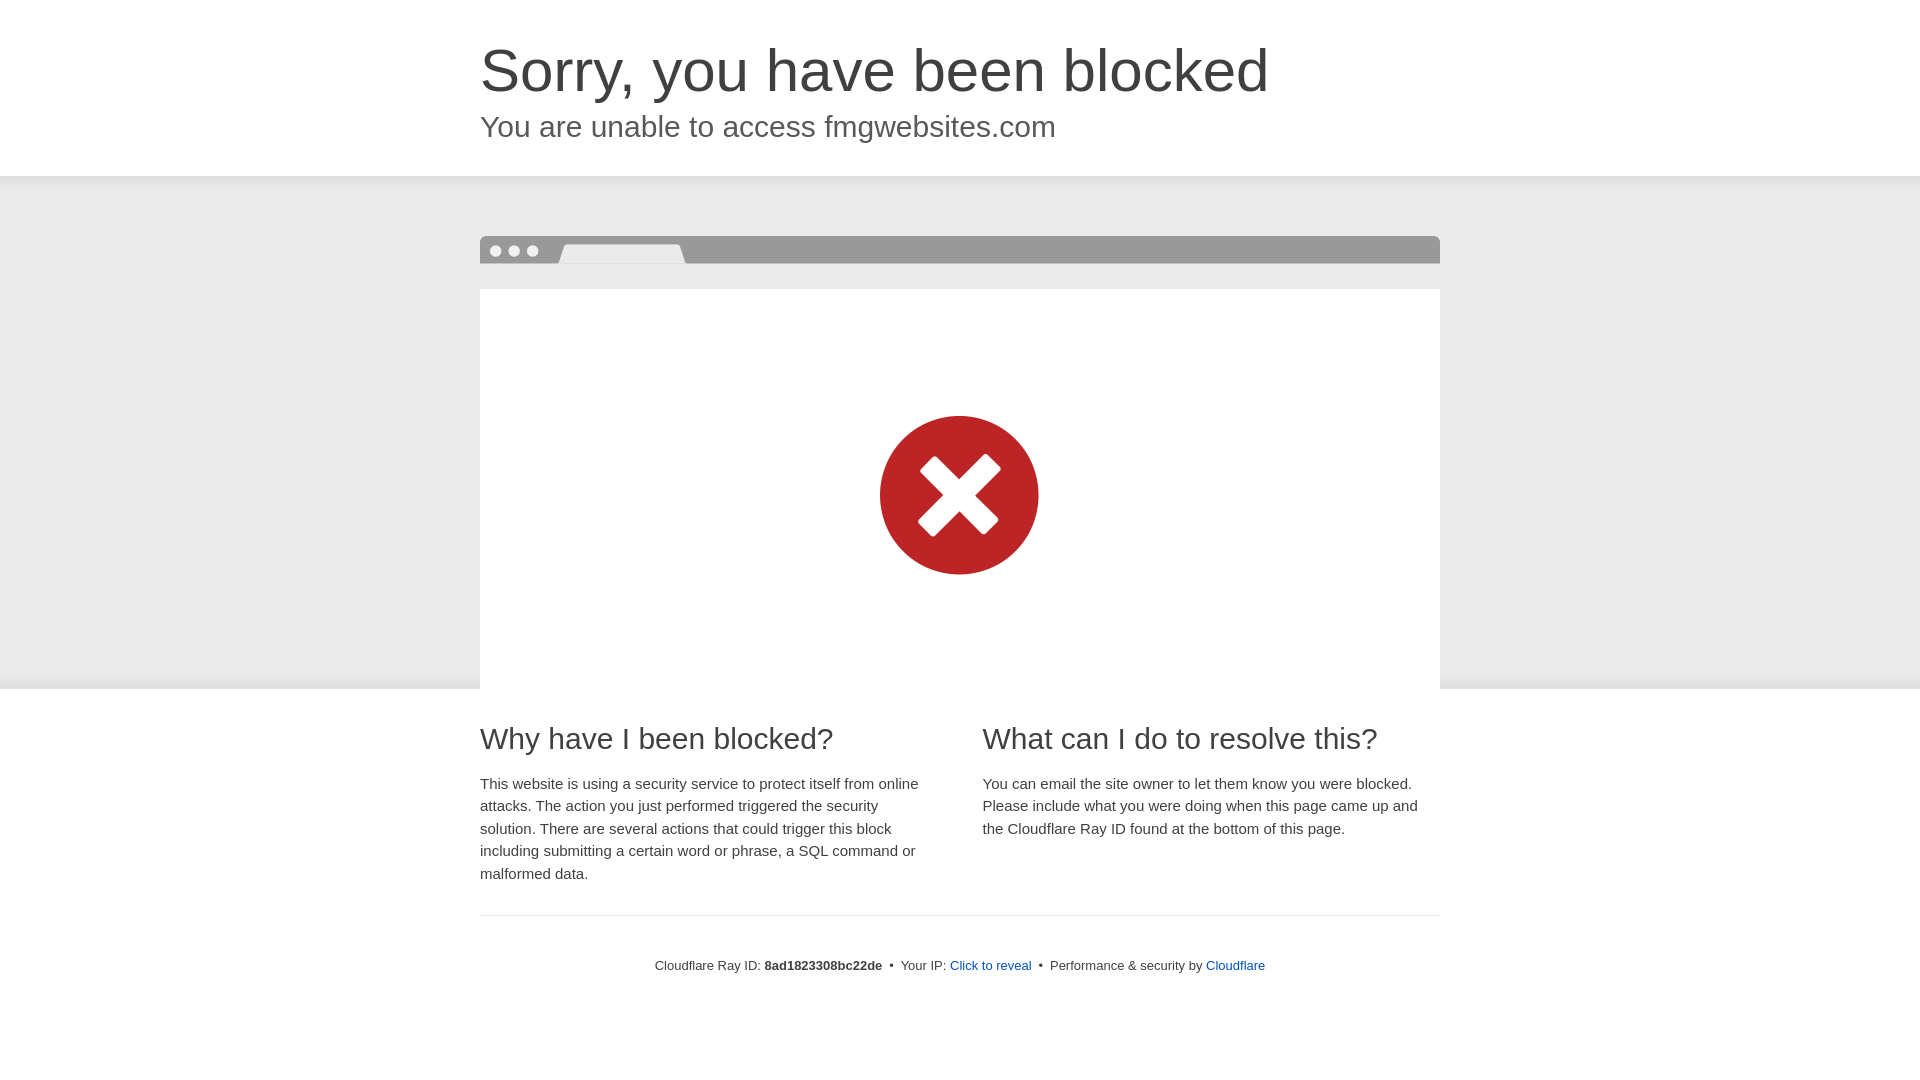 The image size is (1920, 1080). Describe the element at coordinates (991, 966) in the screenshot. I see `Click to reveal` at that location.